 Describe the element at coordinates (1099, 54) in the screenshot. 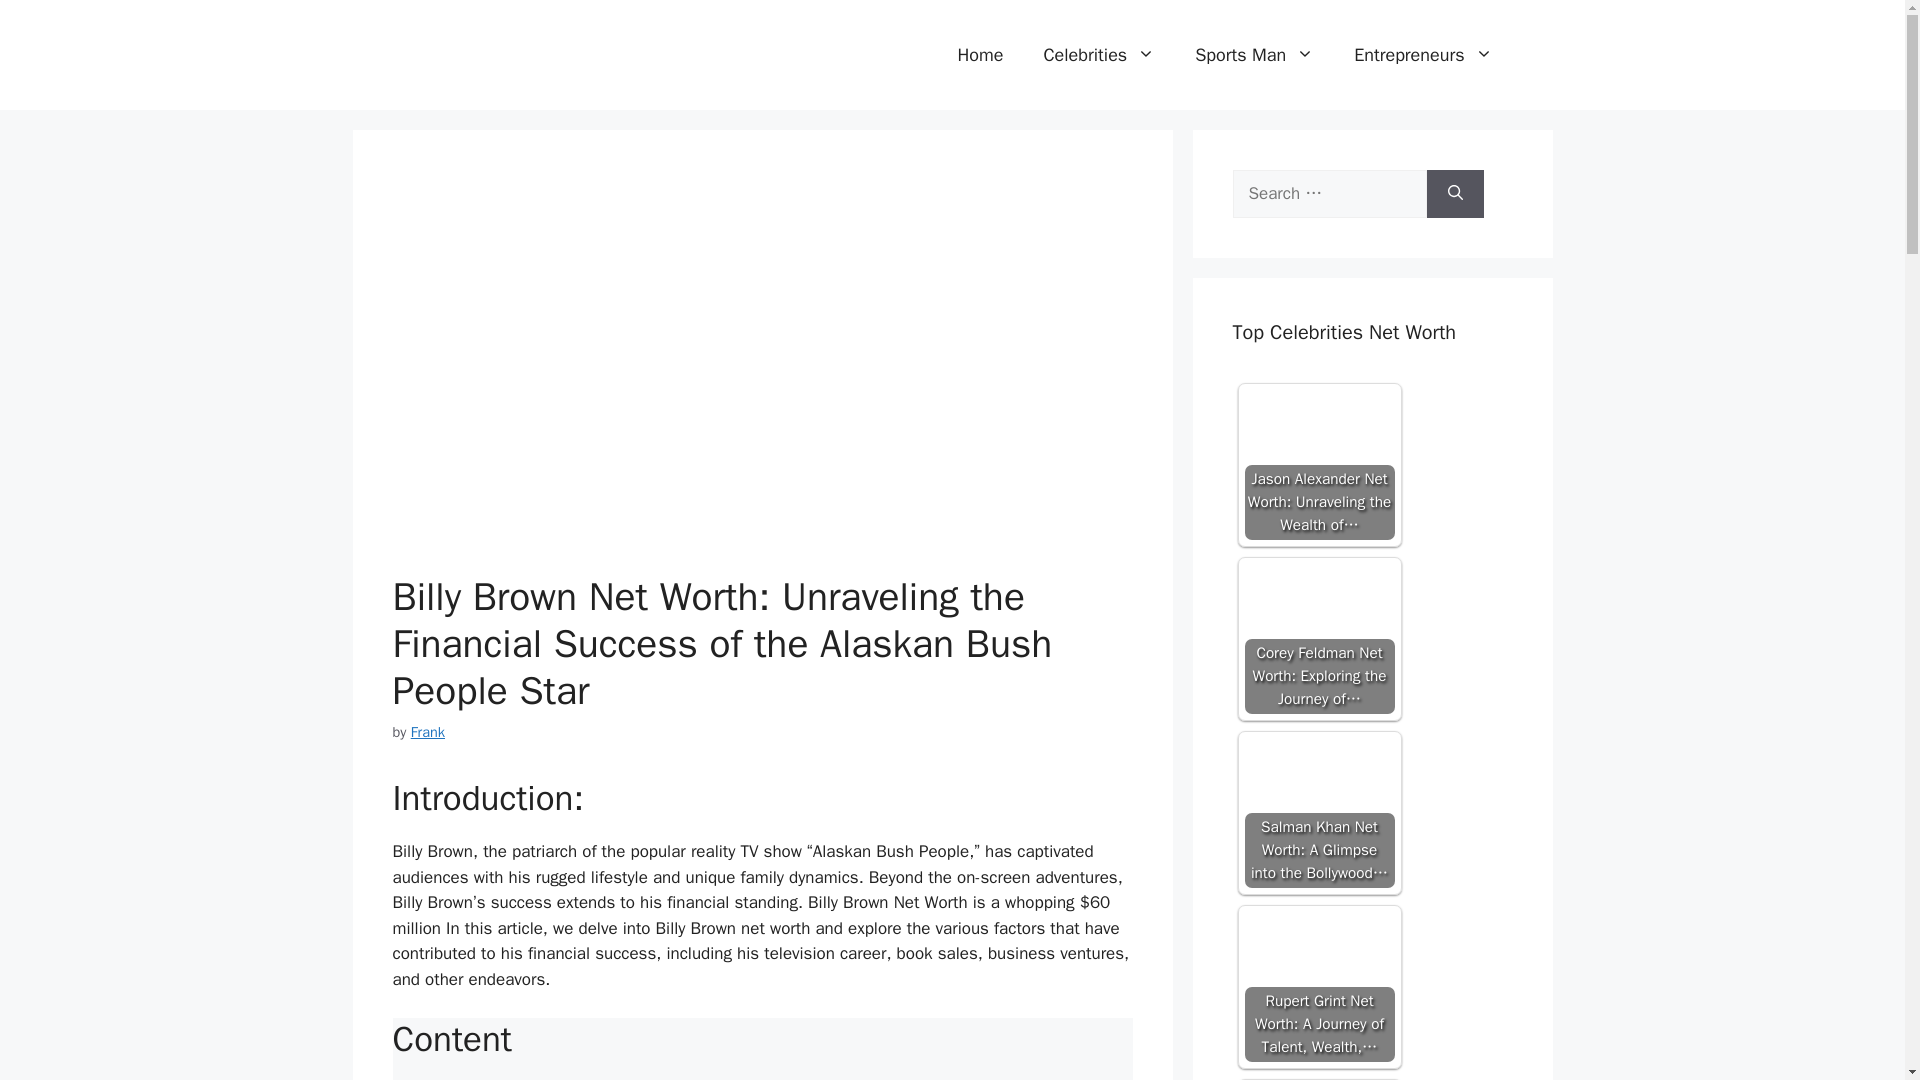

I see `Celebrities` at that location.